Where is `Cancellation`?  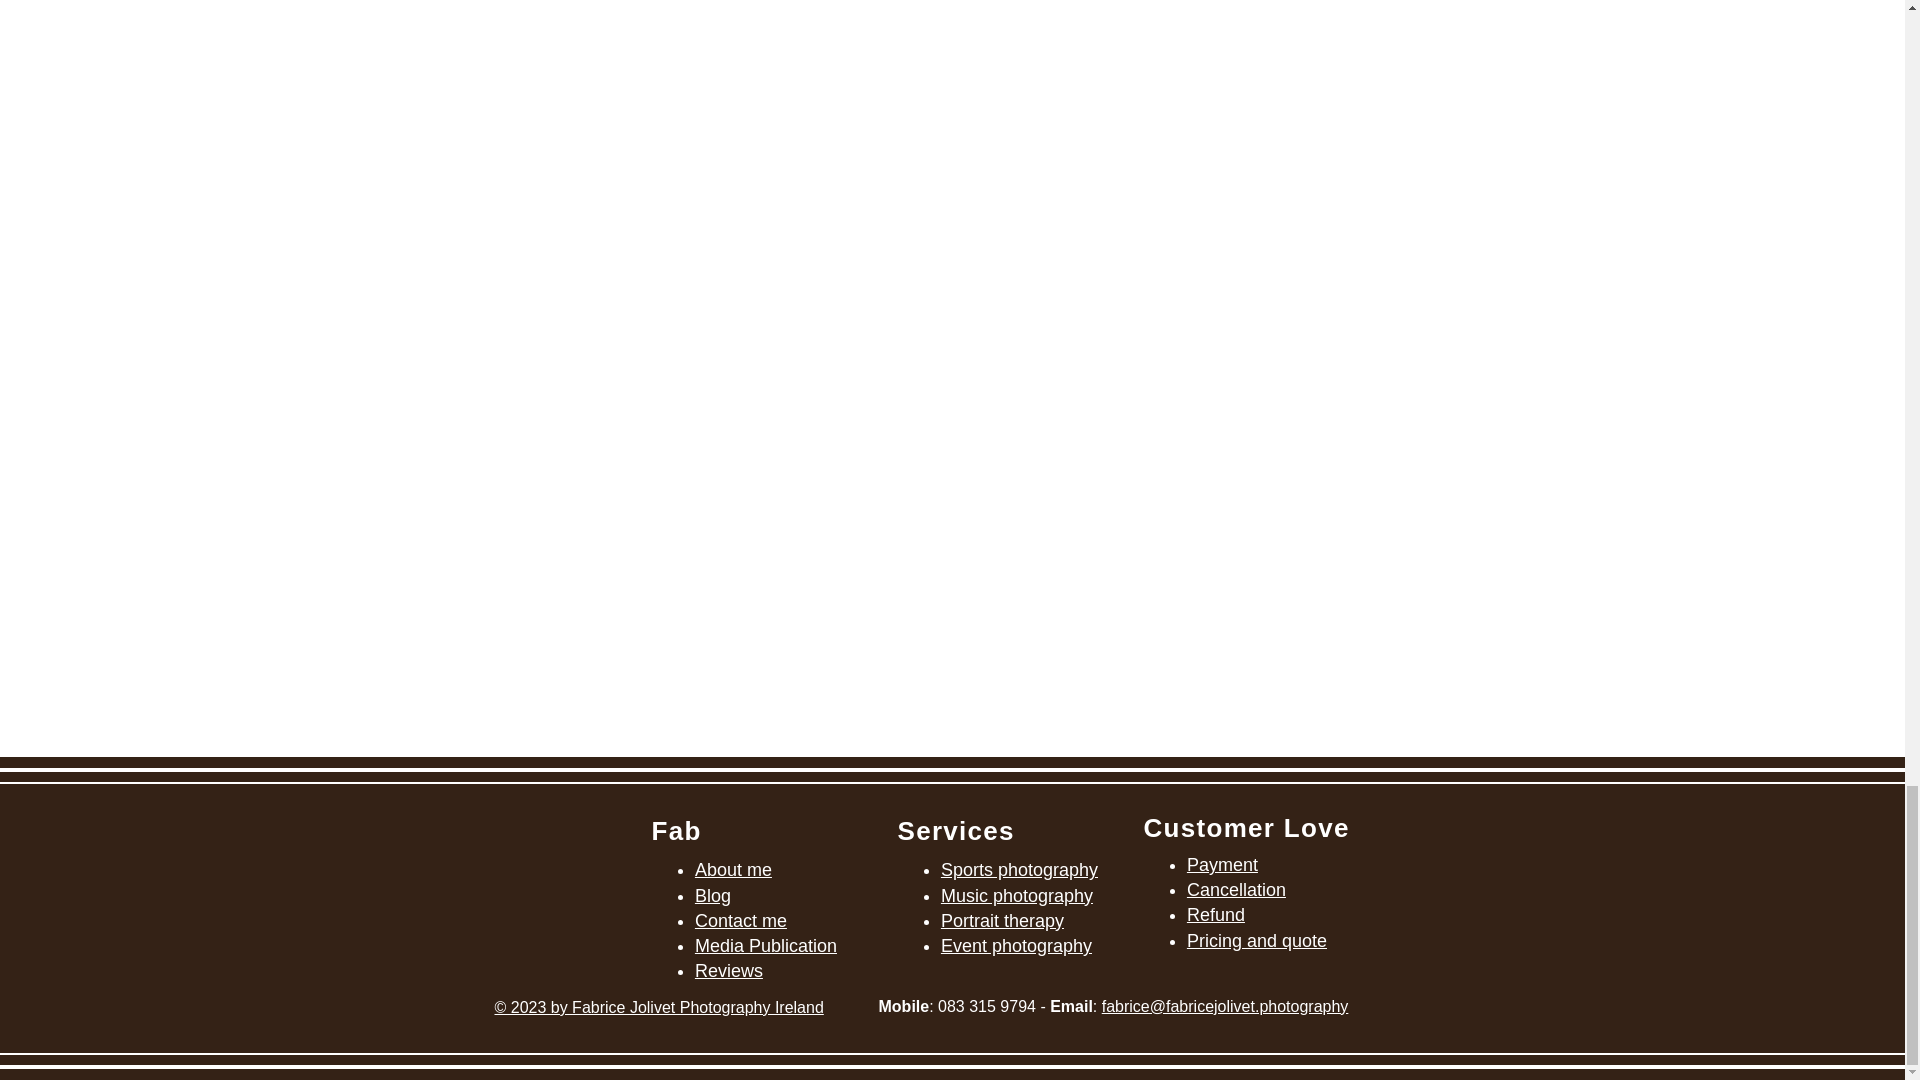
Cancellation is located at coordinates (1236, 890).